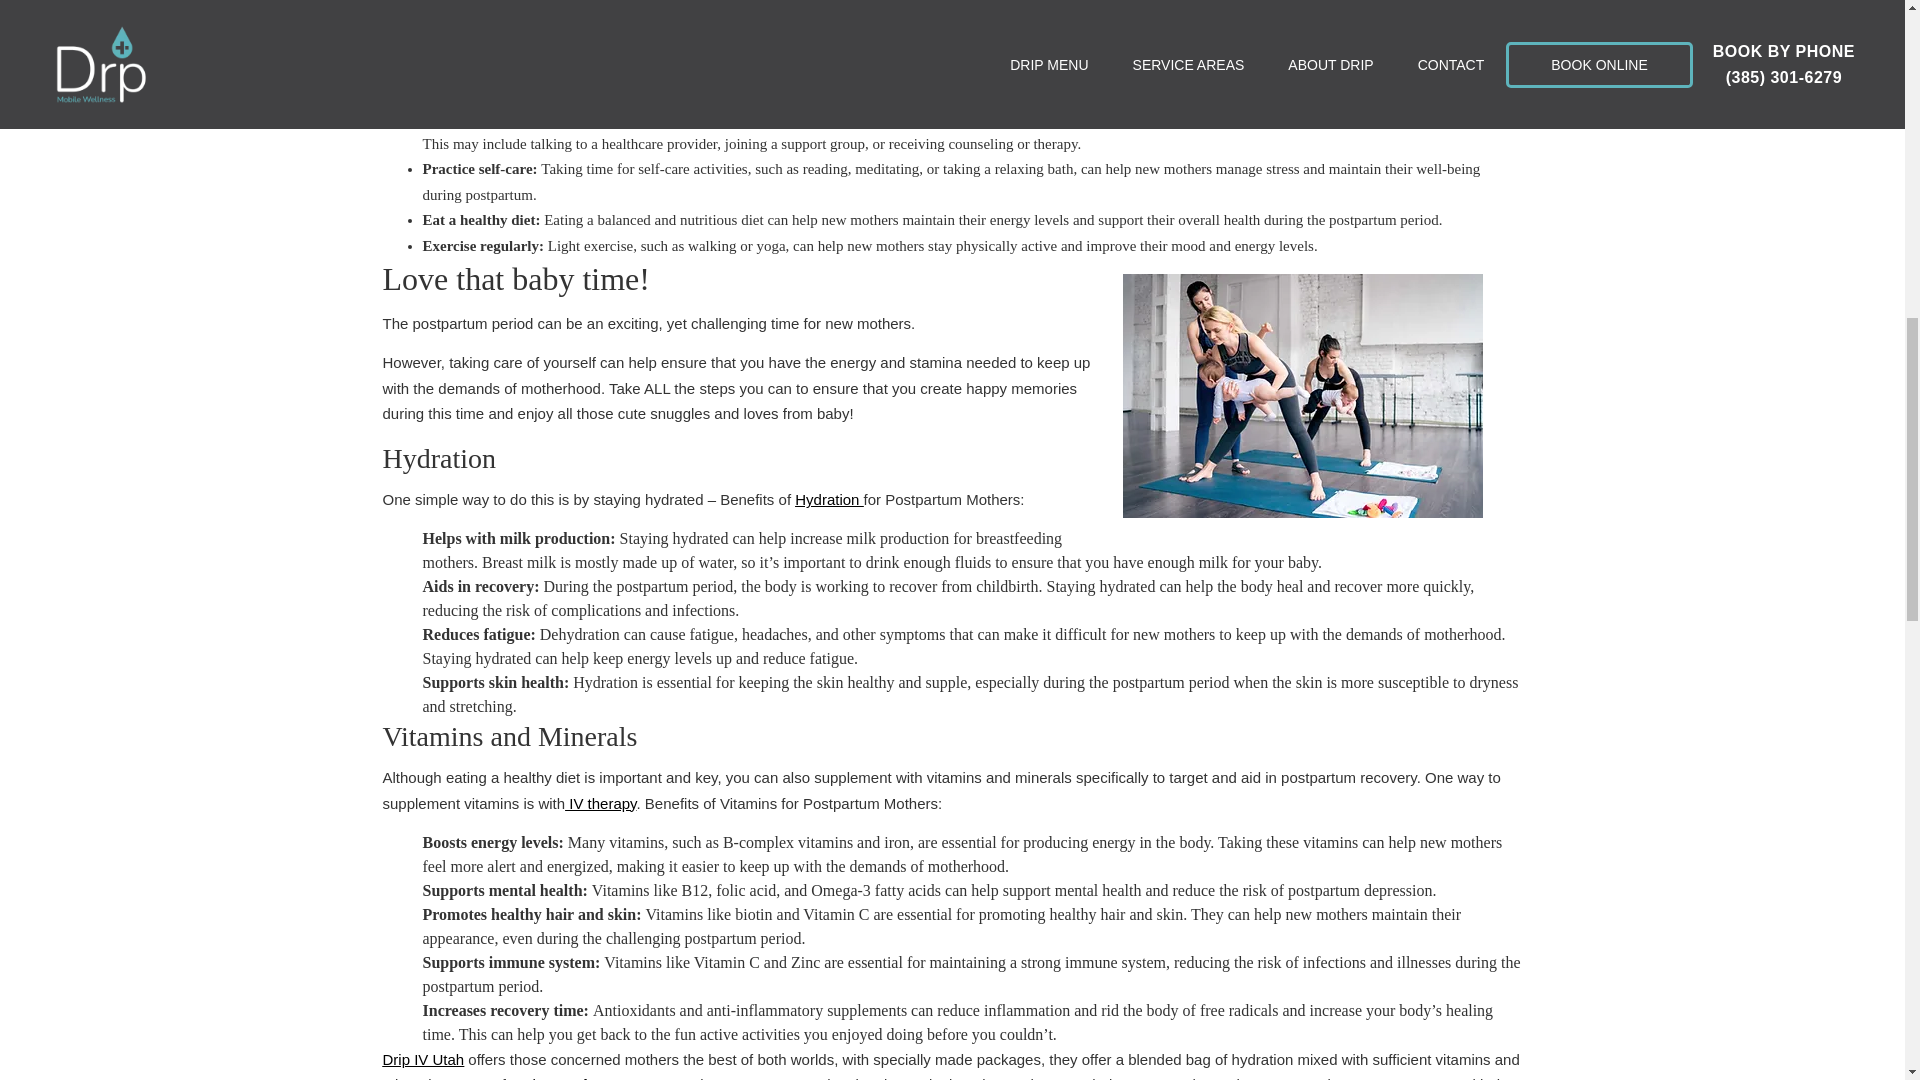 The height and width of the screenshot is (1080, 1920). What do you see at coordinates (600, 803) in the screenshot?
I see `IV therapy` at bounding box center [600, 803].